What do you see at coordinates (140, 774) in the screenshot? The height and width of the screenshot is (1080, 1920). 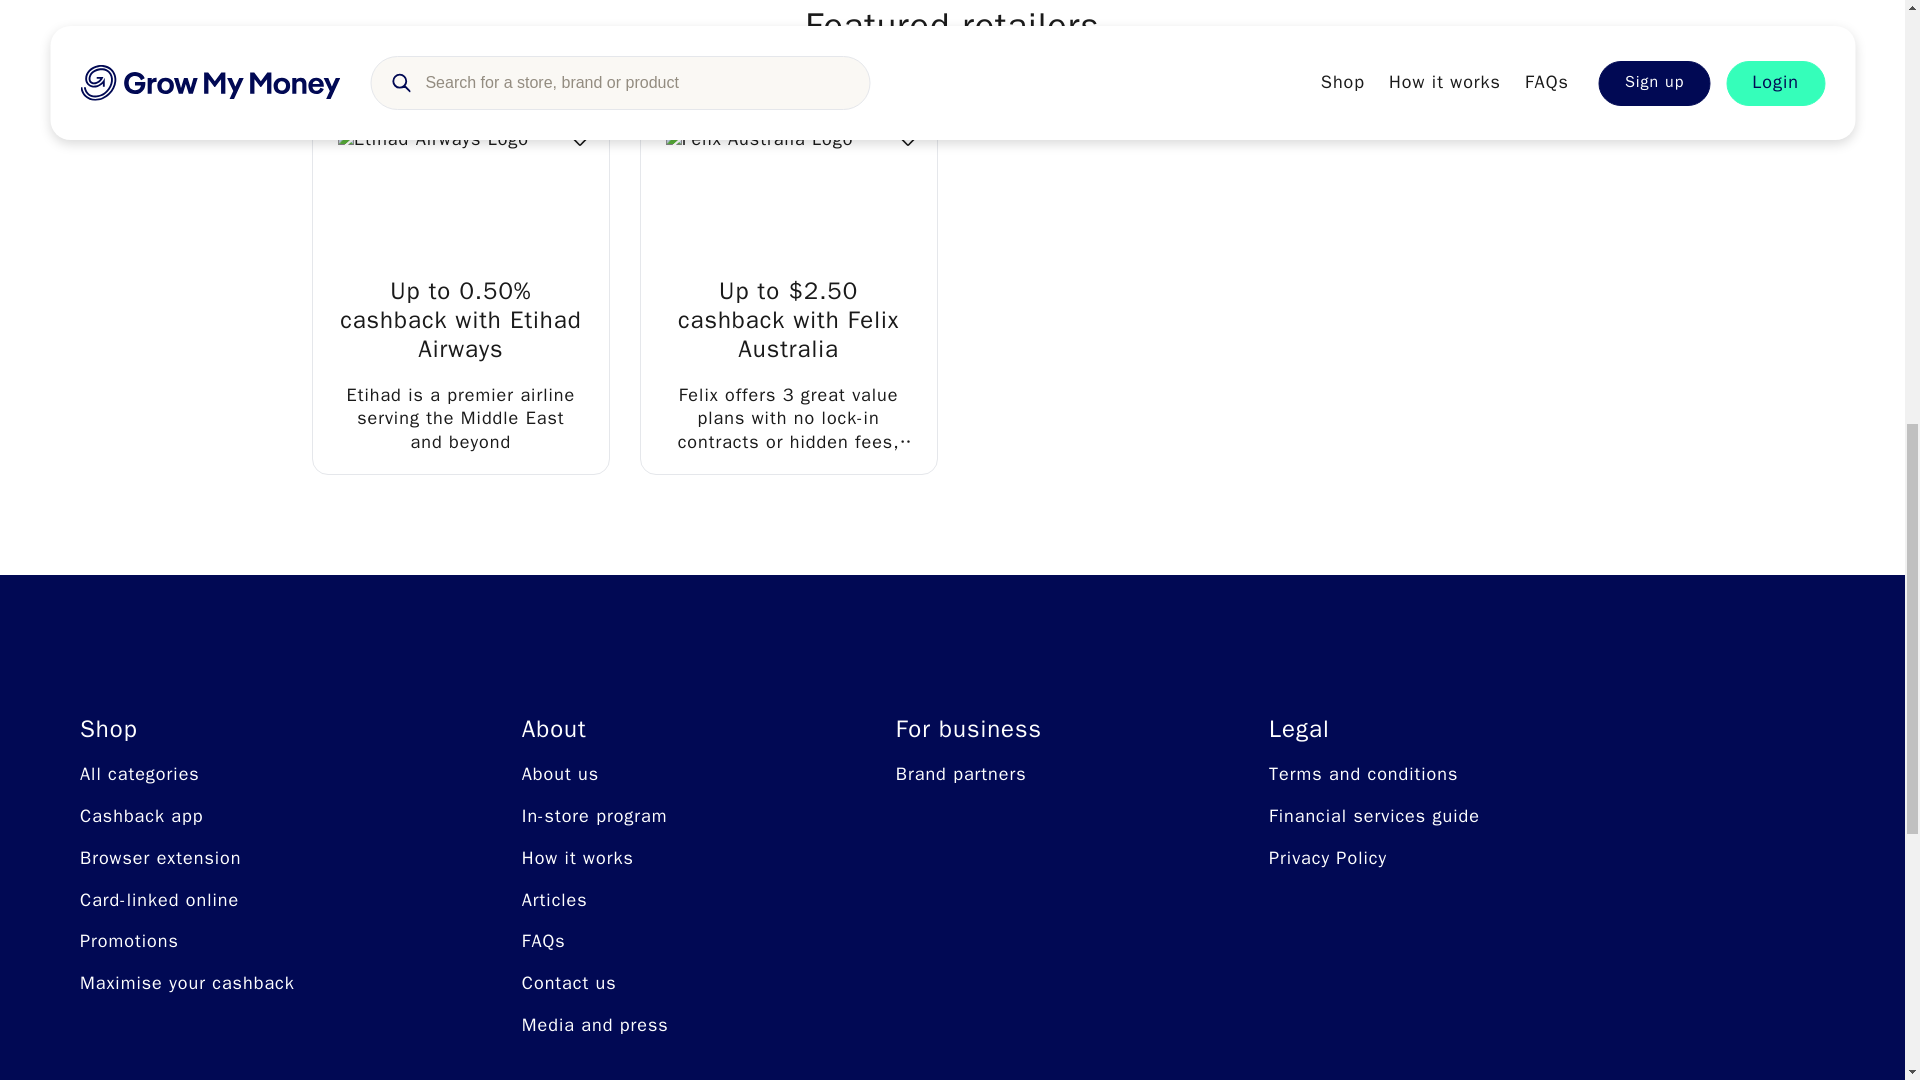 I see `All categories` at bounding box center [140, 774].